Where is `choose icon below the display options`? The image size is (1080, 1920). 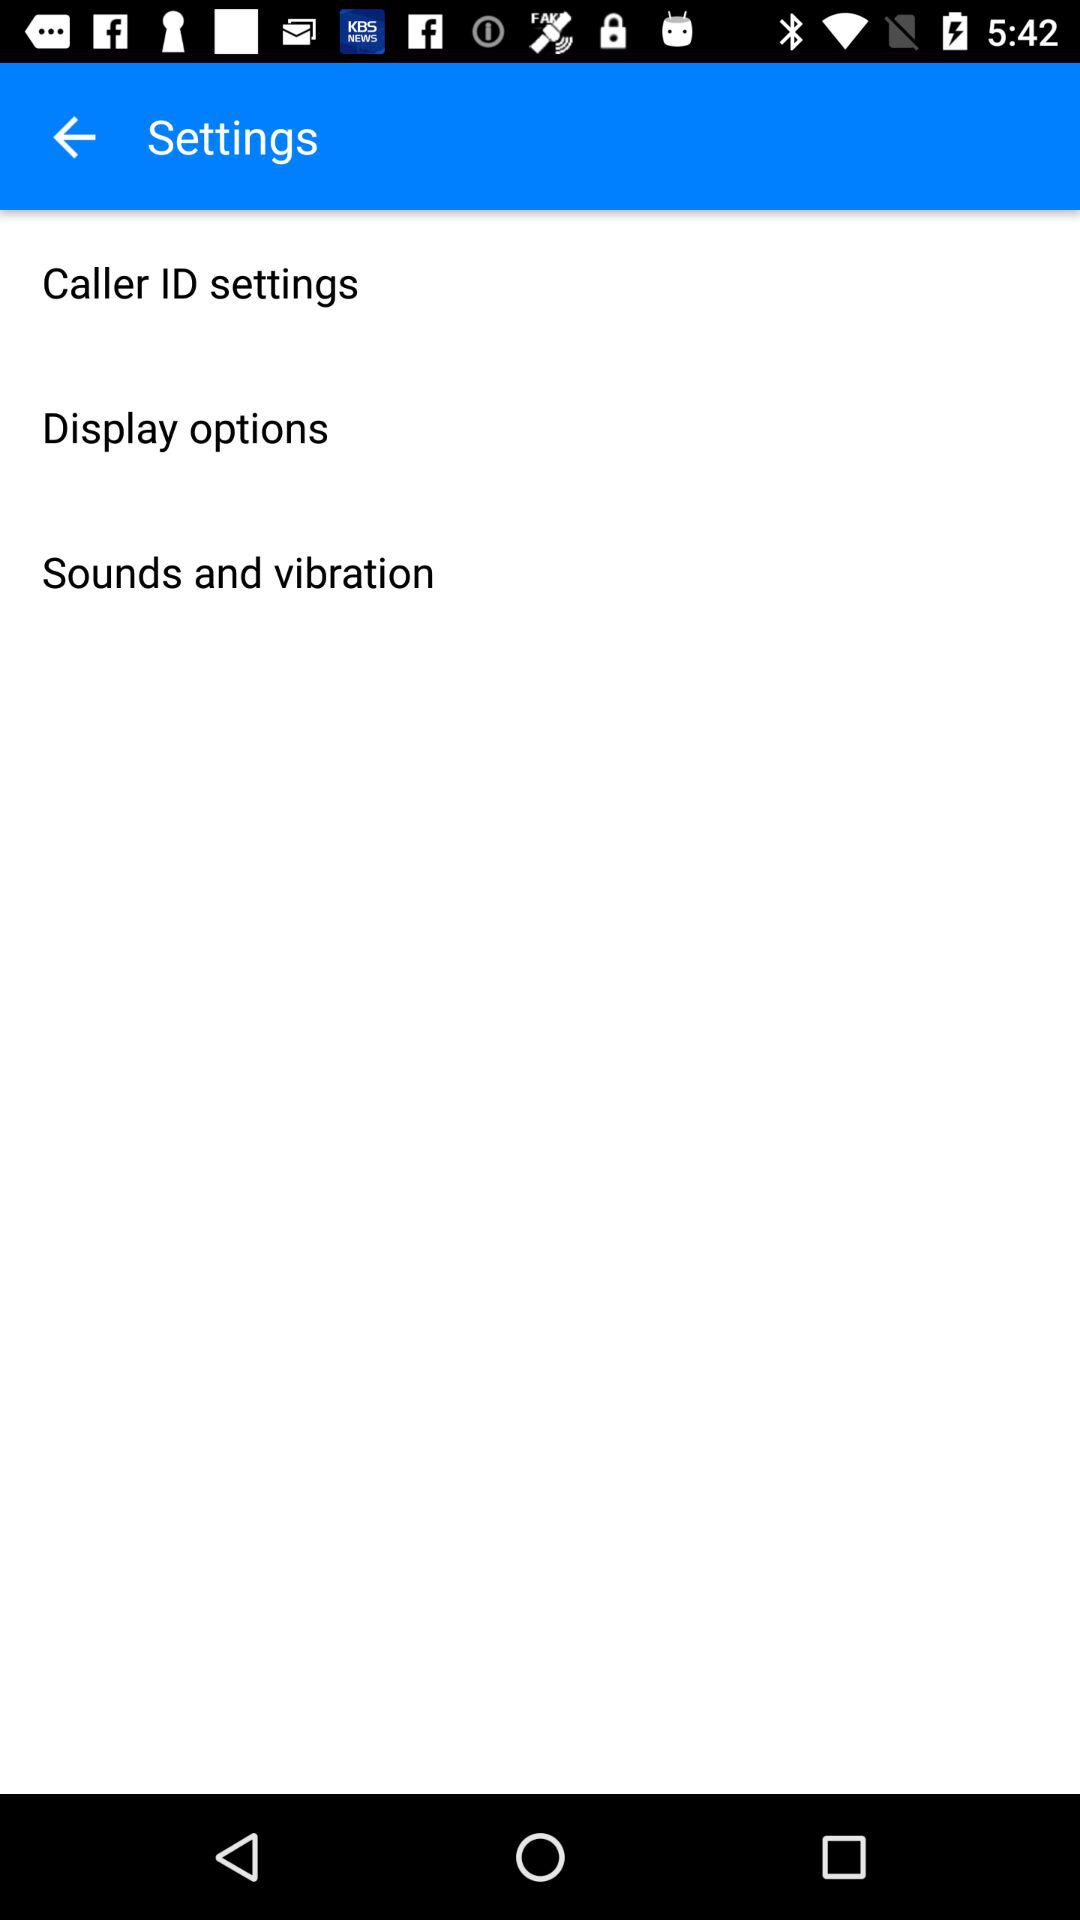 choose icon below the display options is located at coordinates (540, 572).